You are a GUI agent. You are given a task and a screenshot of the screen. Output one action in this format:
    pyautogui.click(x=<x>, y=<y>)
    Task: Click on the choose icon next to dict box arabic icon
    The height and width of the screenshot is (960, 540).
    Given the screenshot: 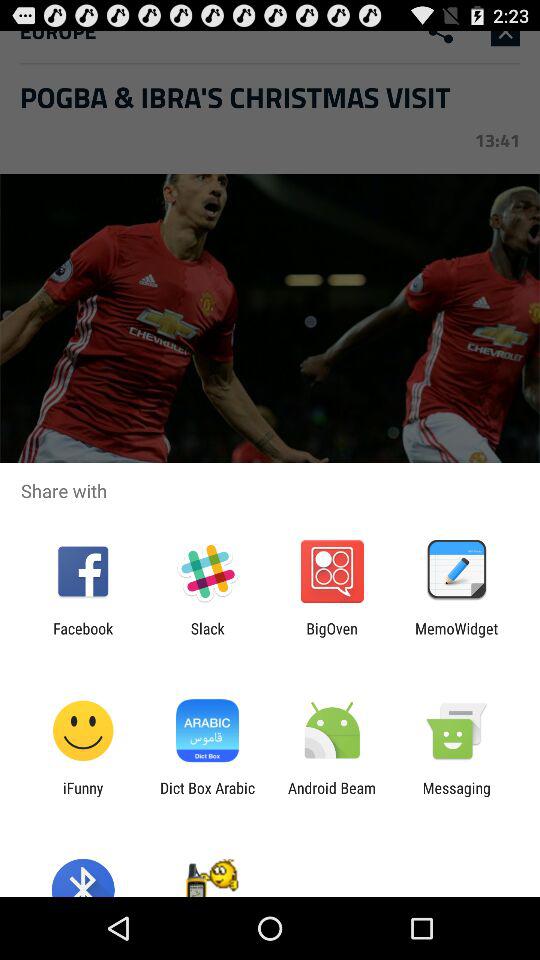 What is the action you would take?
    pyautogui.click(x=332, y=796)
    